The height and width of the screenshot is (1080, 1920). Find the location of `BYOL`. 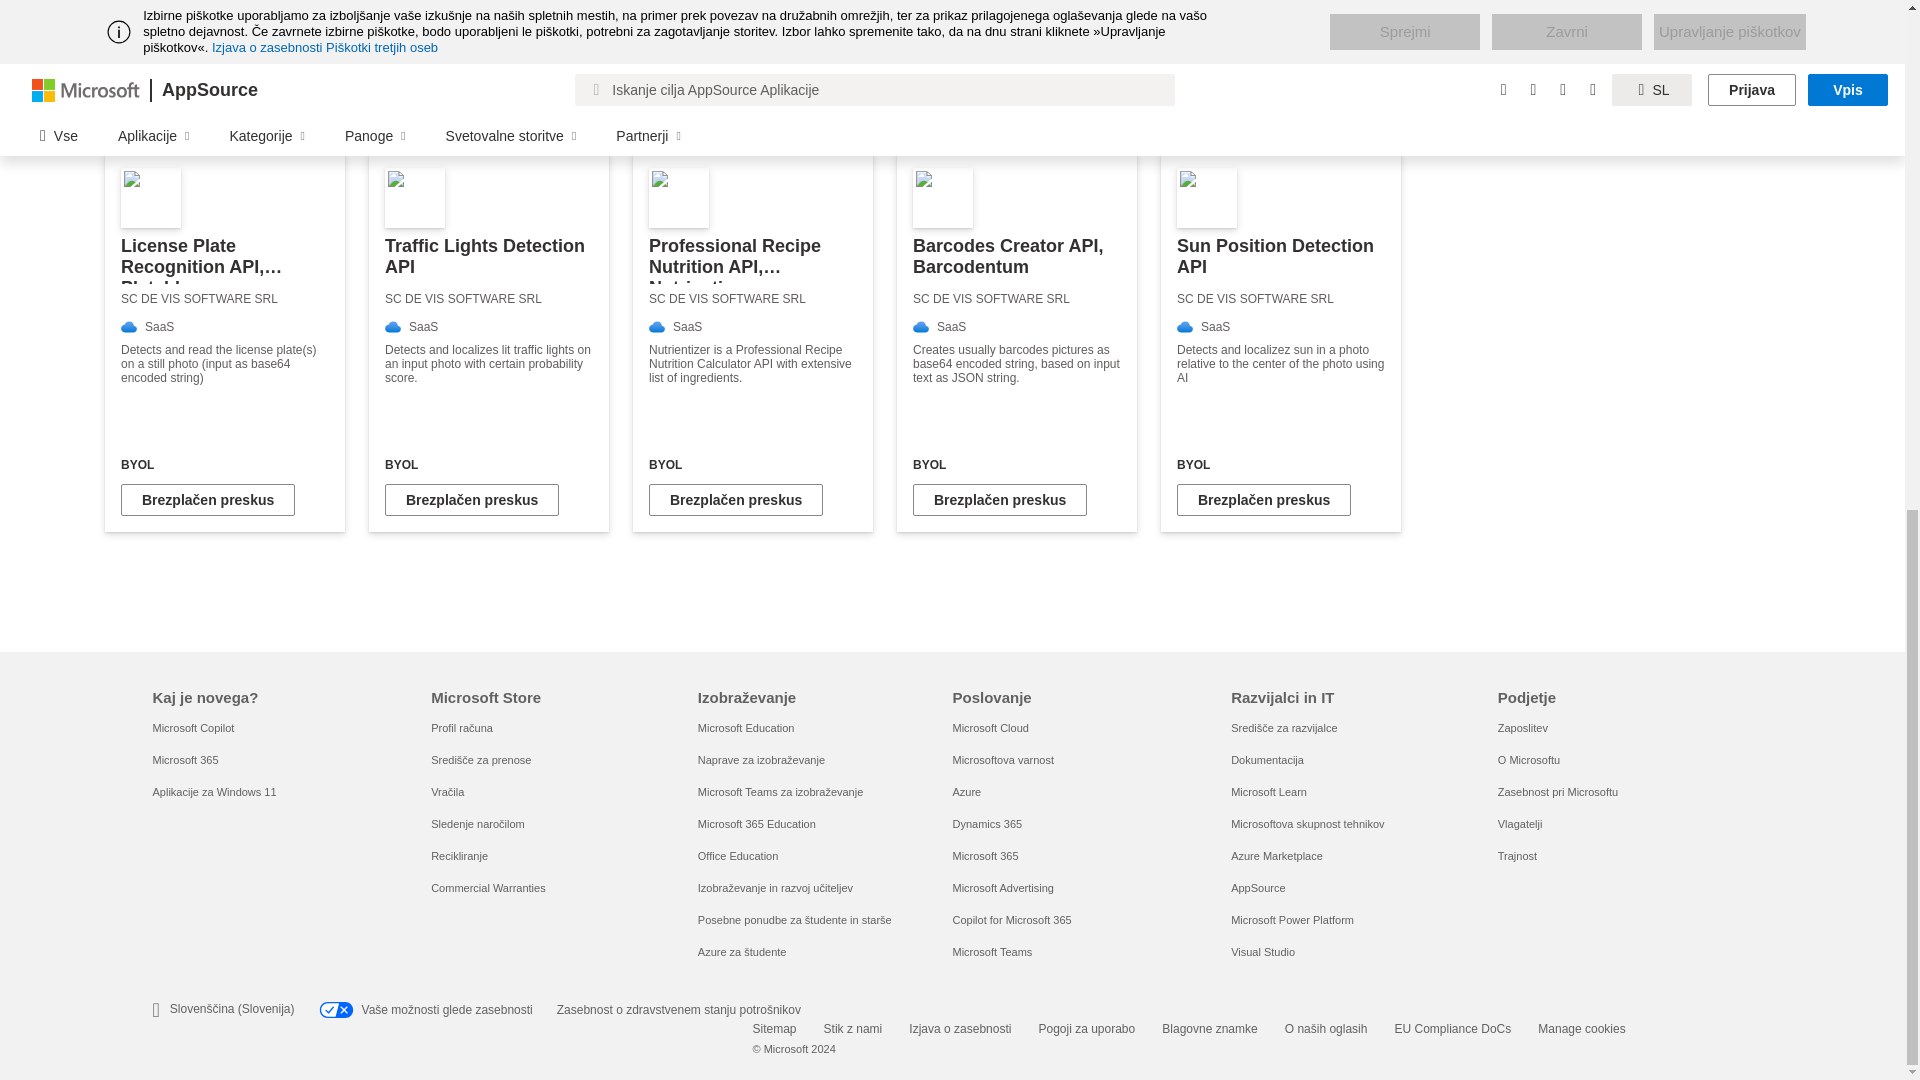

BYOL is located at coordinates (1017, 464).